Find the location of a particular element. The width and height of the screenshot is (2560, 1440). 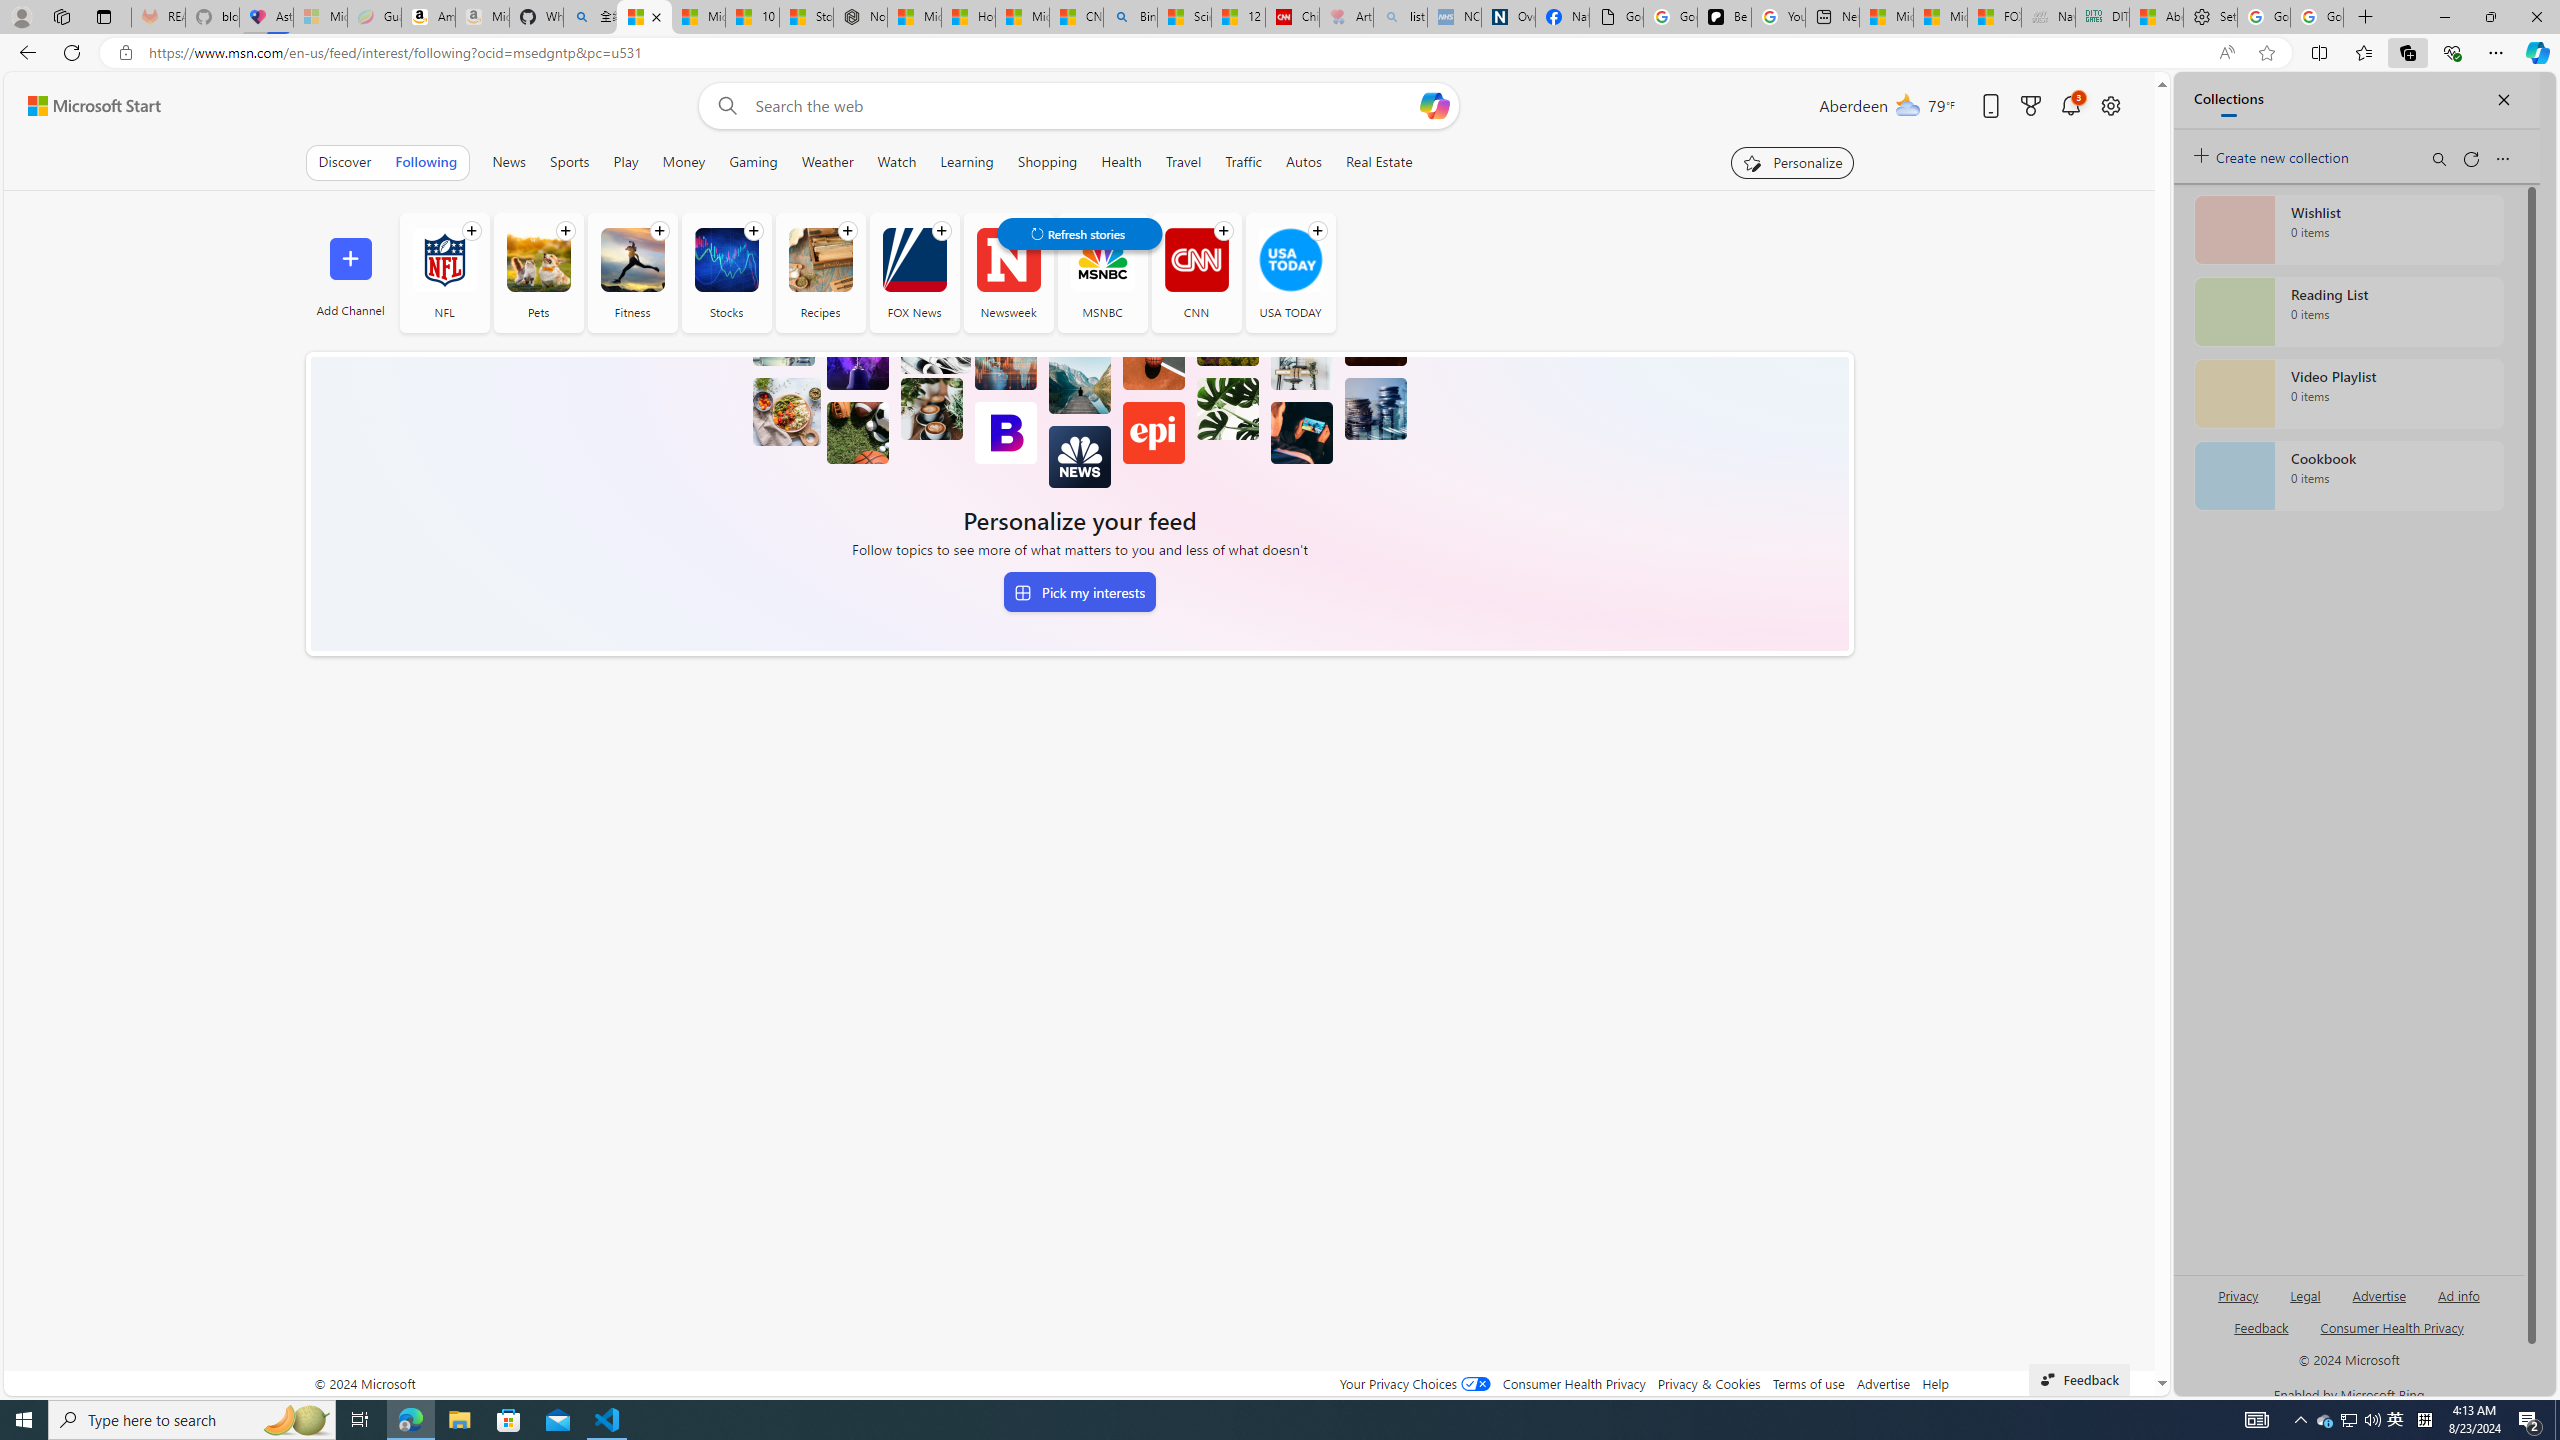

Your Privacy Choices is located at coordinates (1414, 1384).